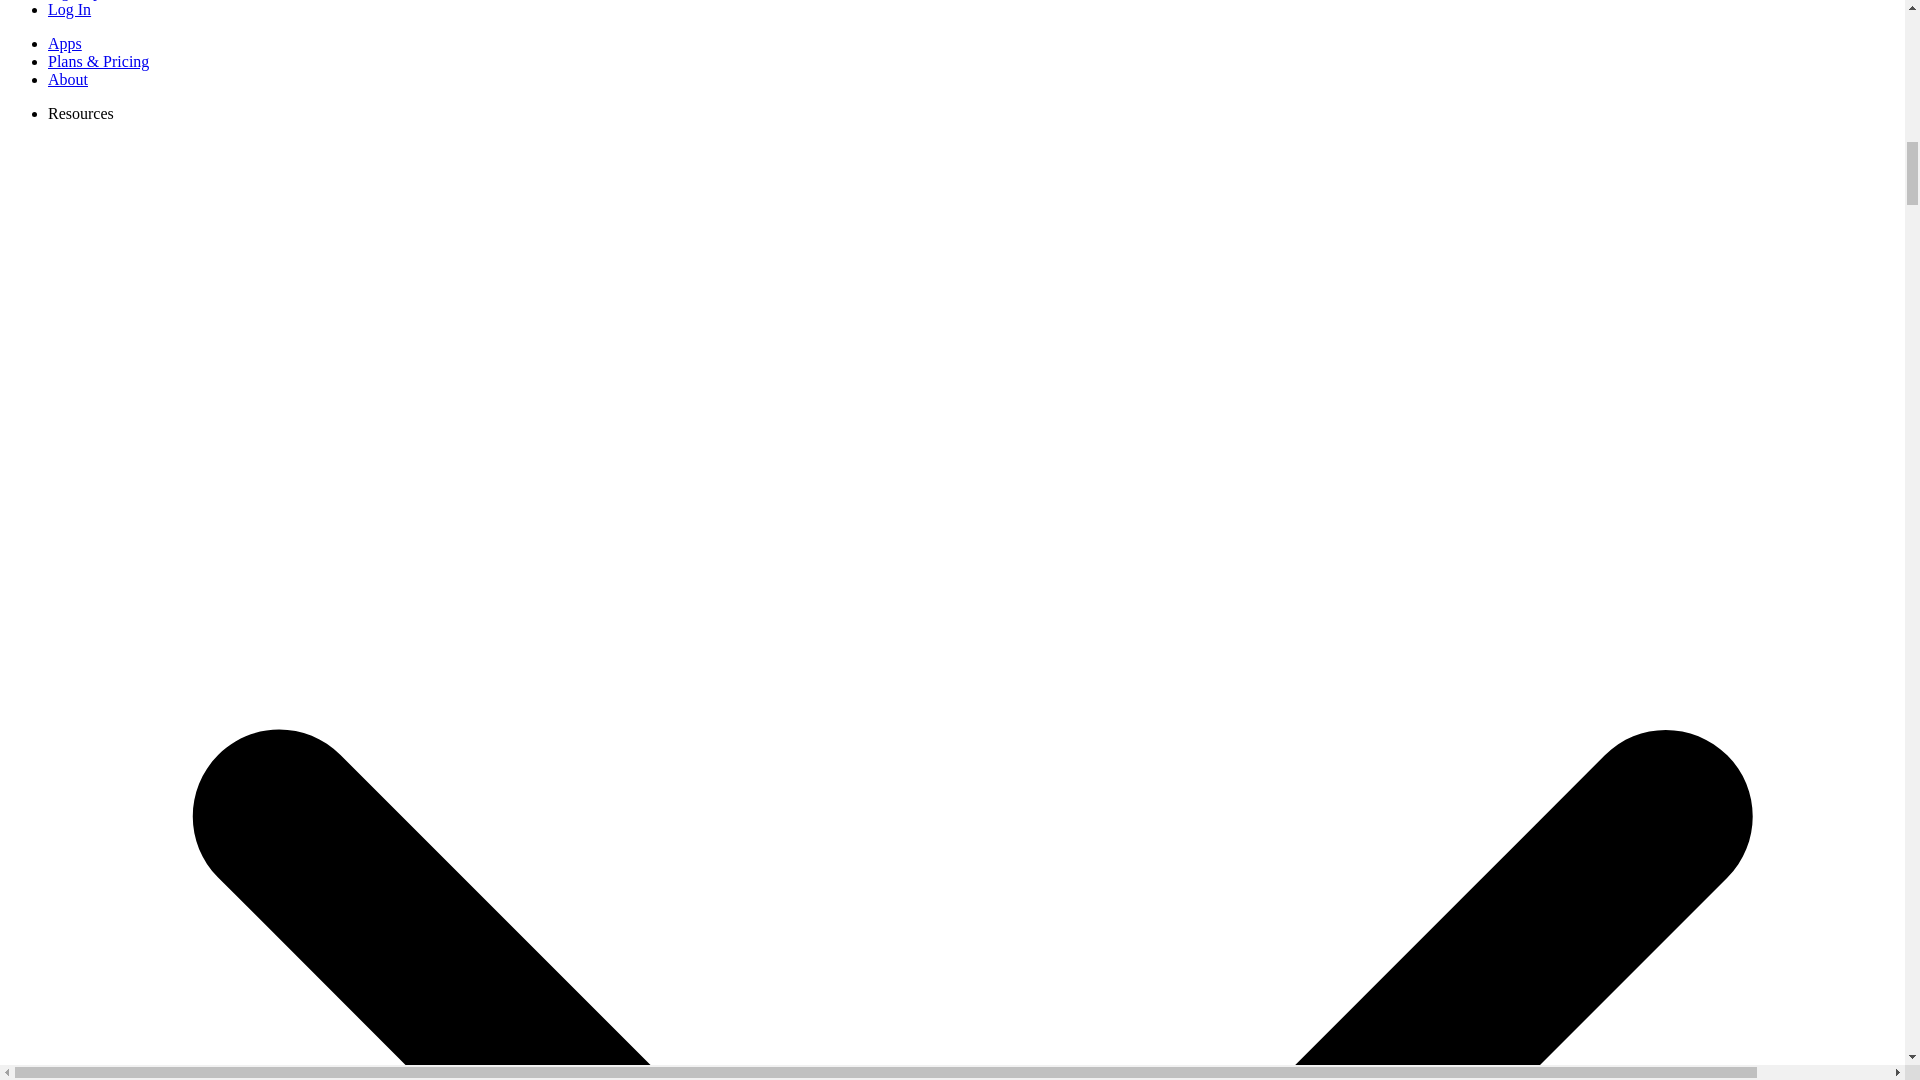 The image size is (1920, 1080). What do you see at coordinates (69, 10) in the screenshot?
I see `Log In` at bounding box center [69, 10].